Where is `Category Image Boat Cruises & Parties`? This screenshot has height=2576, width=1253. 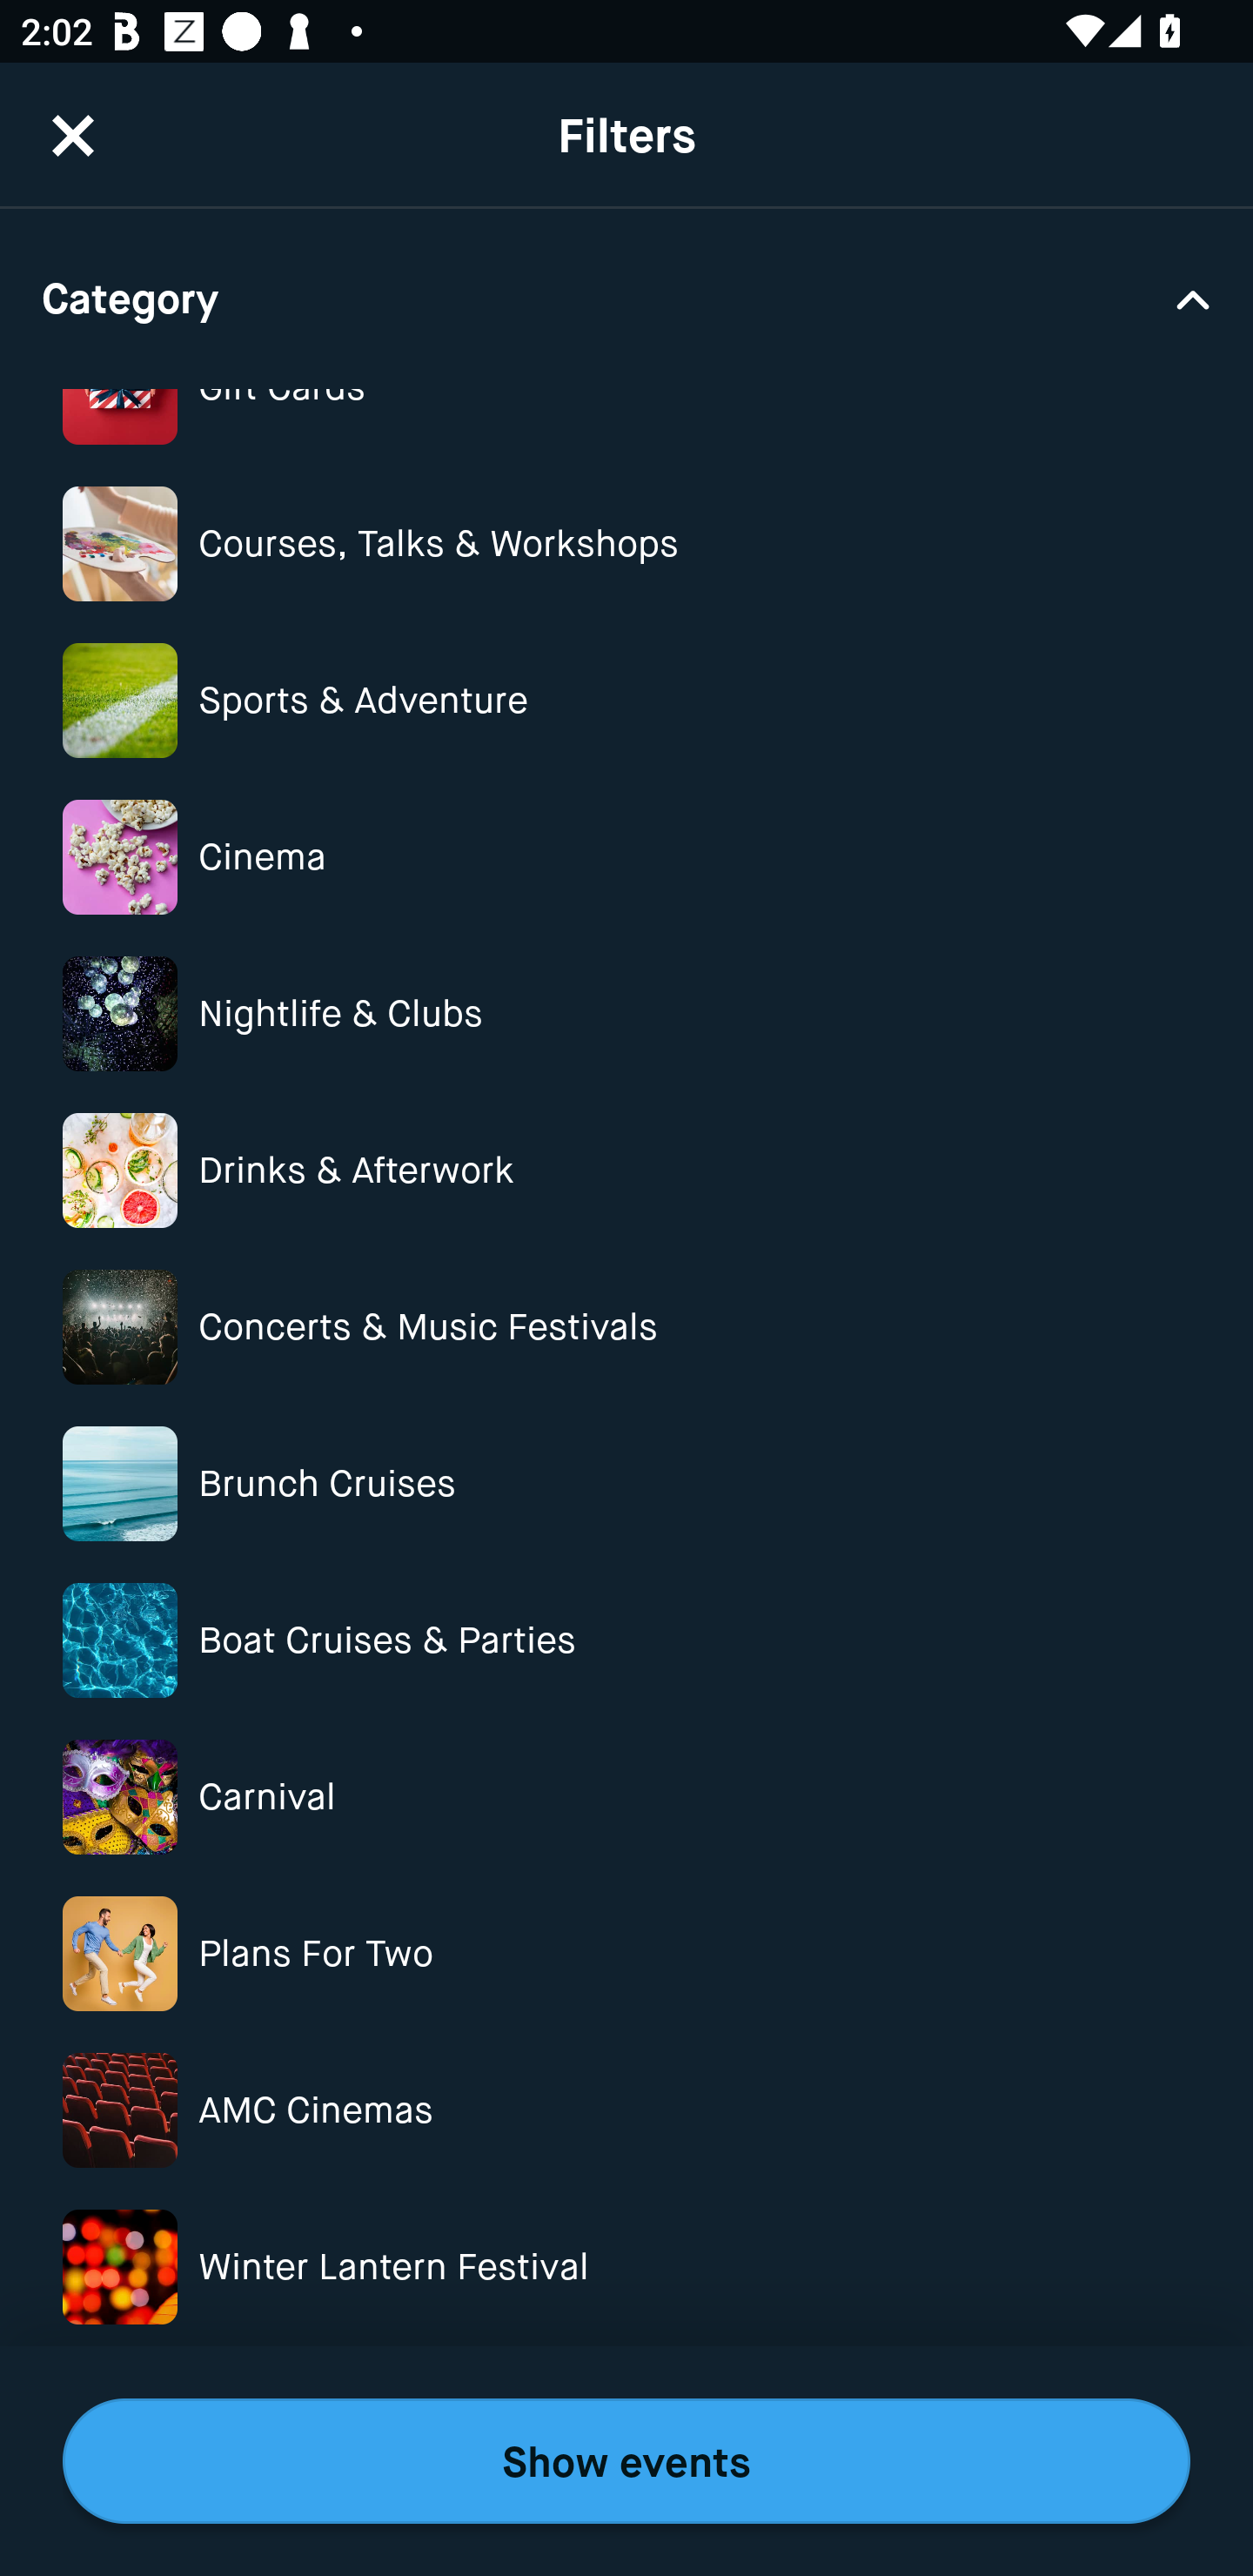
Category Image Boat Cruises & Parties is located at coordinates (626, 1640).